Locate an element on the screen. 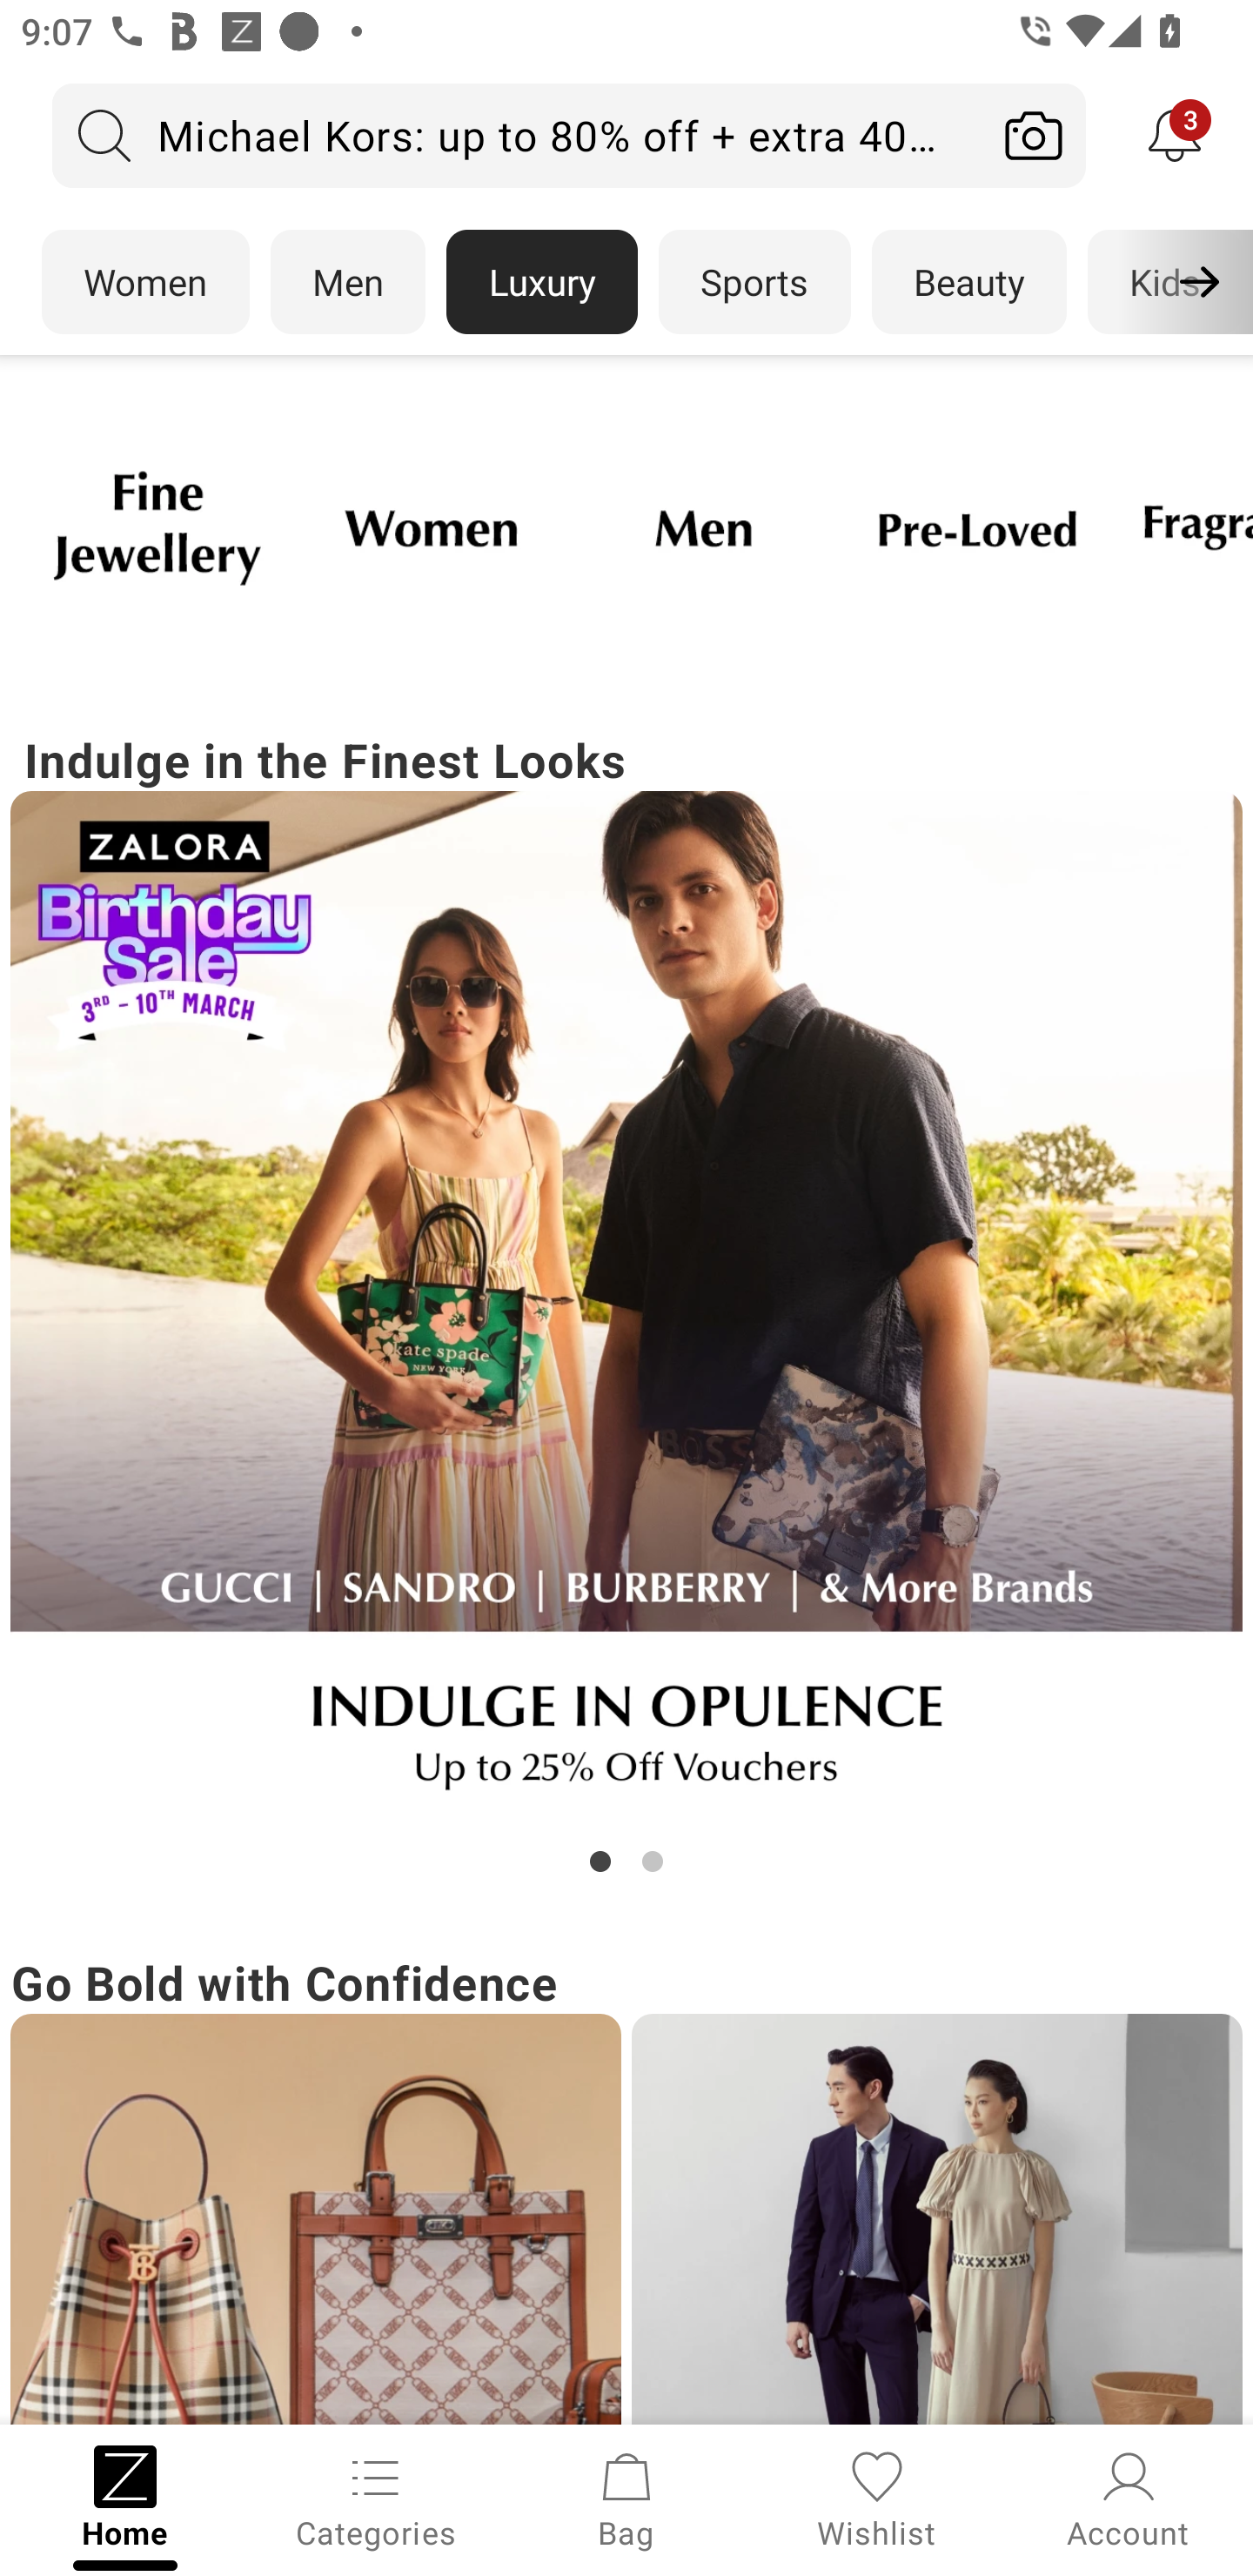 This screenshot has width=1253, height=2576. Campaign banner is located at coordinates (315, 2219).